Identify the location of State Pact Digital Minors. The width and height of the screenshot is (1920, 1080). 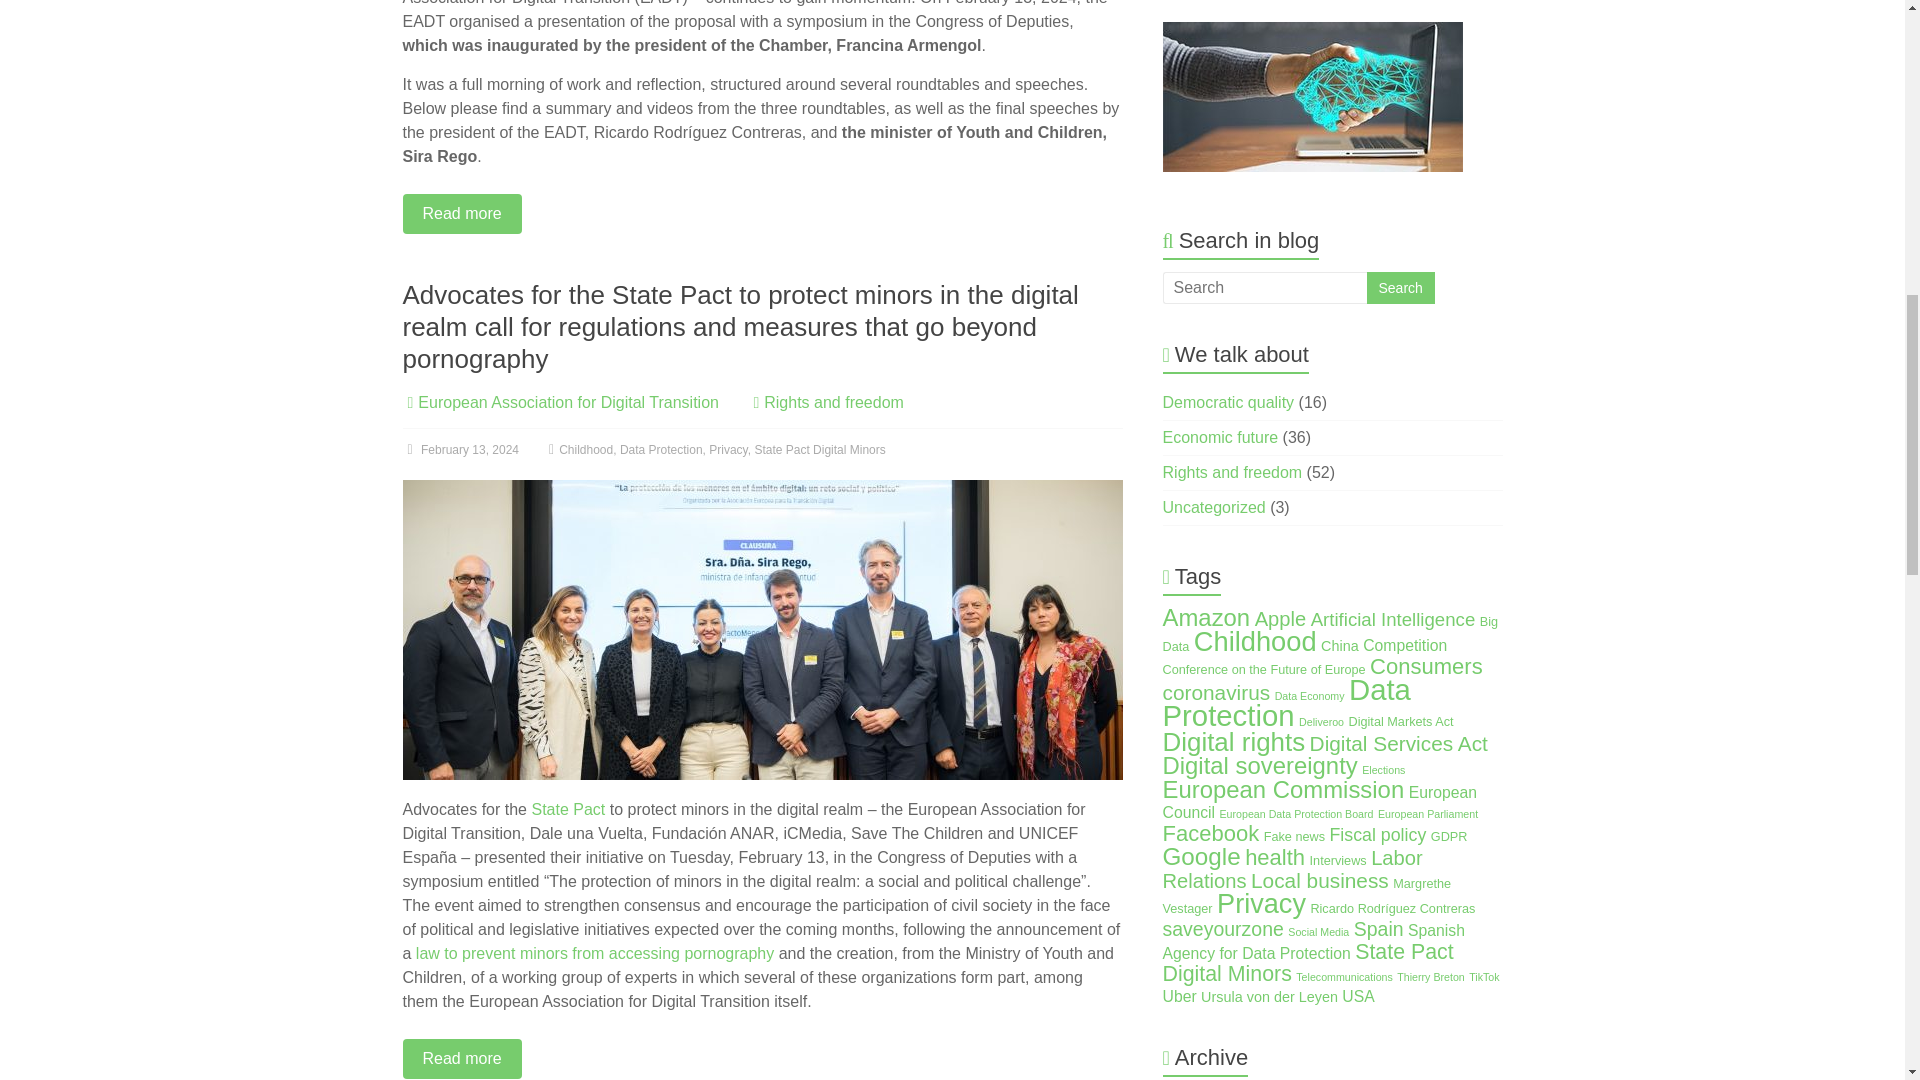
(820, 449).